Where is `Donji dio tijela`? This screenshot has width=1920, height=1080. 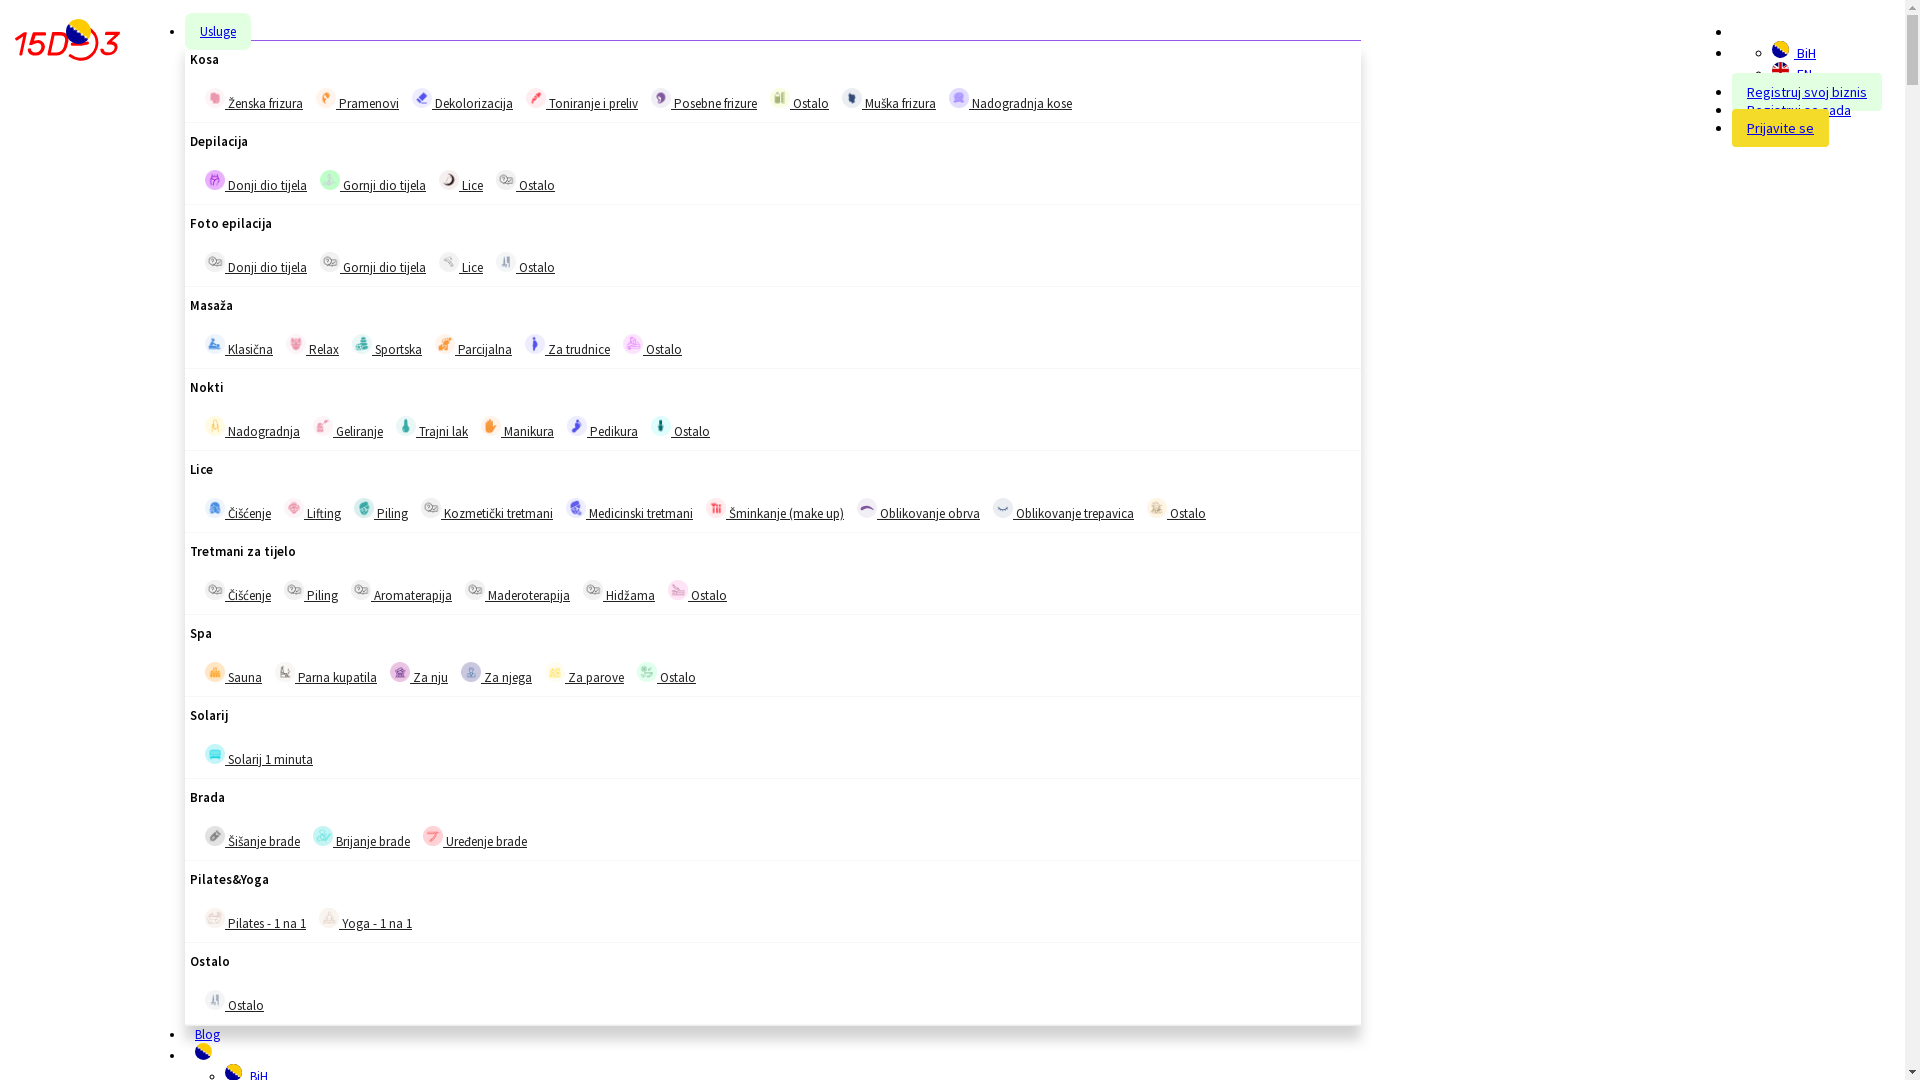
Donji dio tijela is located at coordinates (215, 262).